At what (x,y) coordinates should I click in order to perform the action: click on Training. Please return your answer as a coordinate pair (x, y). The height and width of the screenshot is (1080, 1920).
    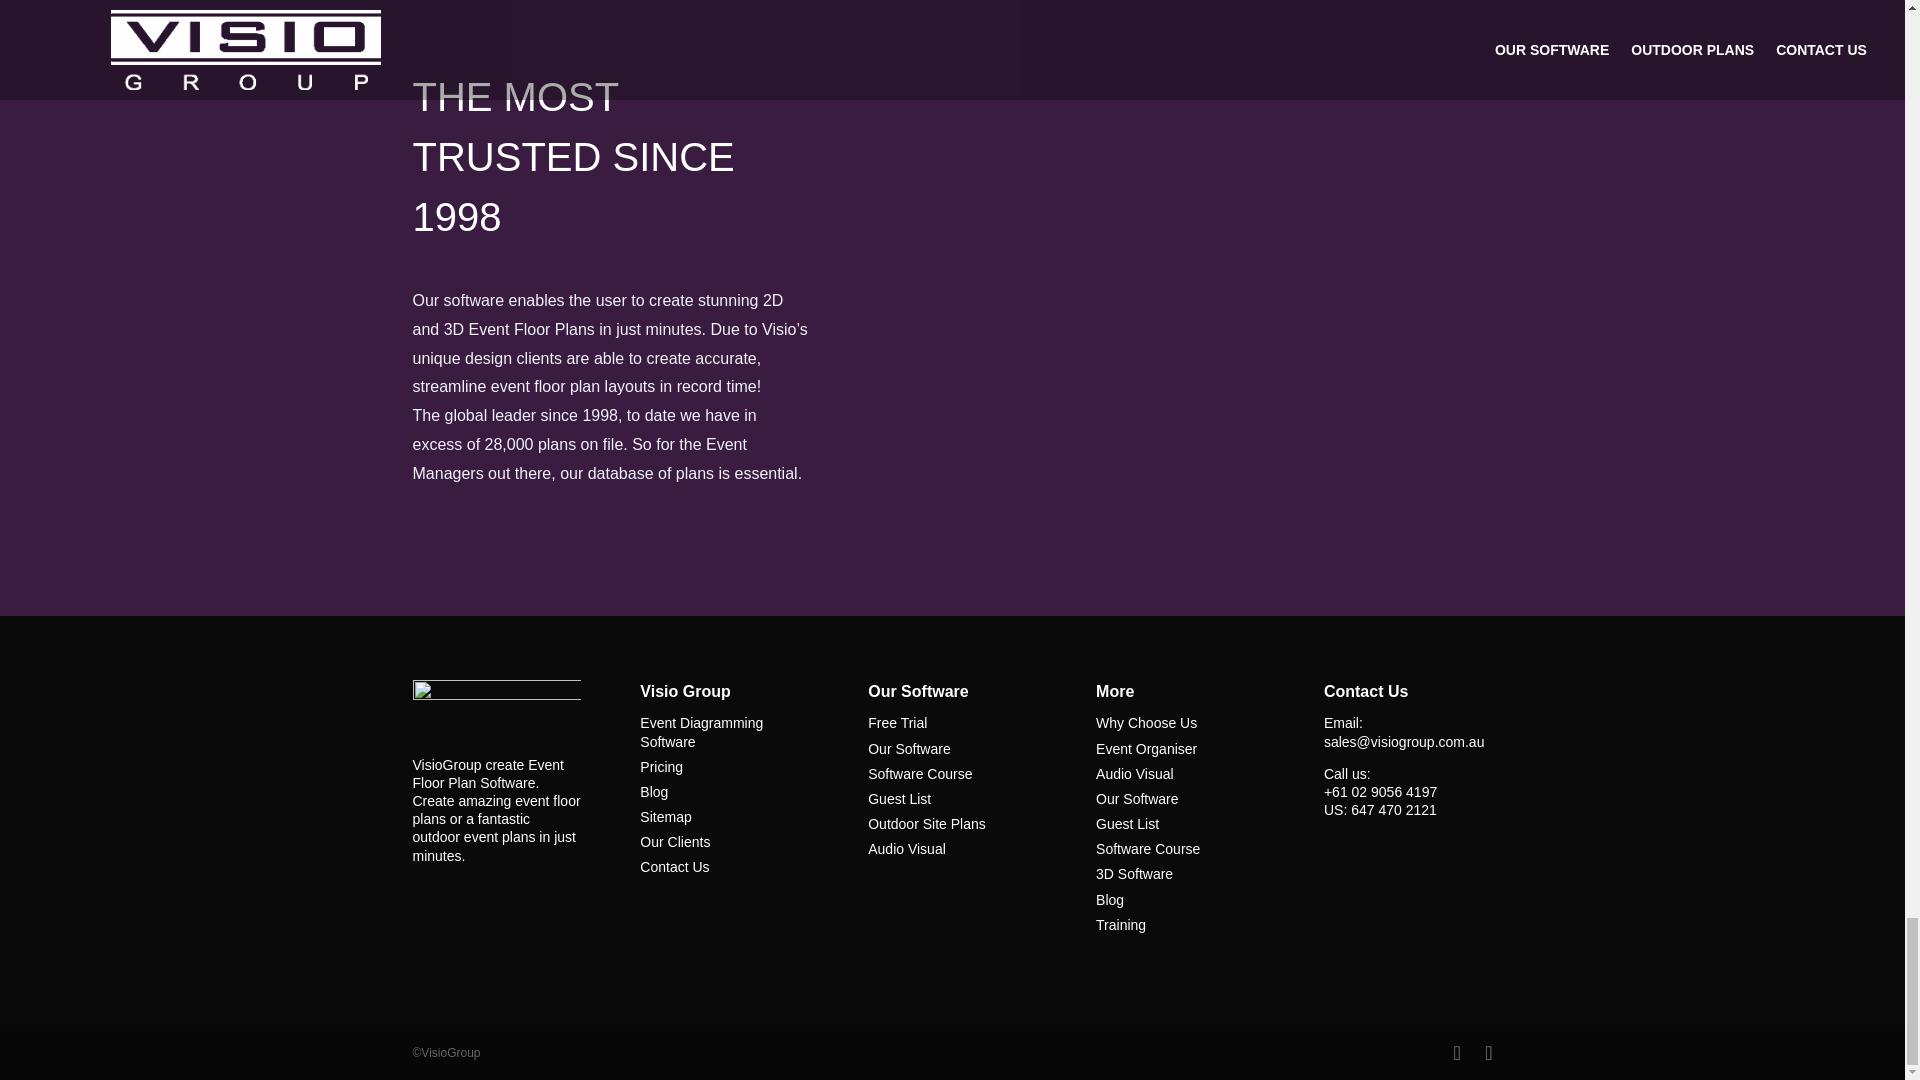
    Looking at the image, I should click on (1121, 924).